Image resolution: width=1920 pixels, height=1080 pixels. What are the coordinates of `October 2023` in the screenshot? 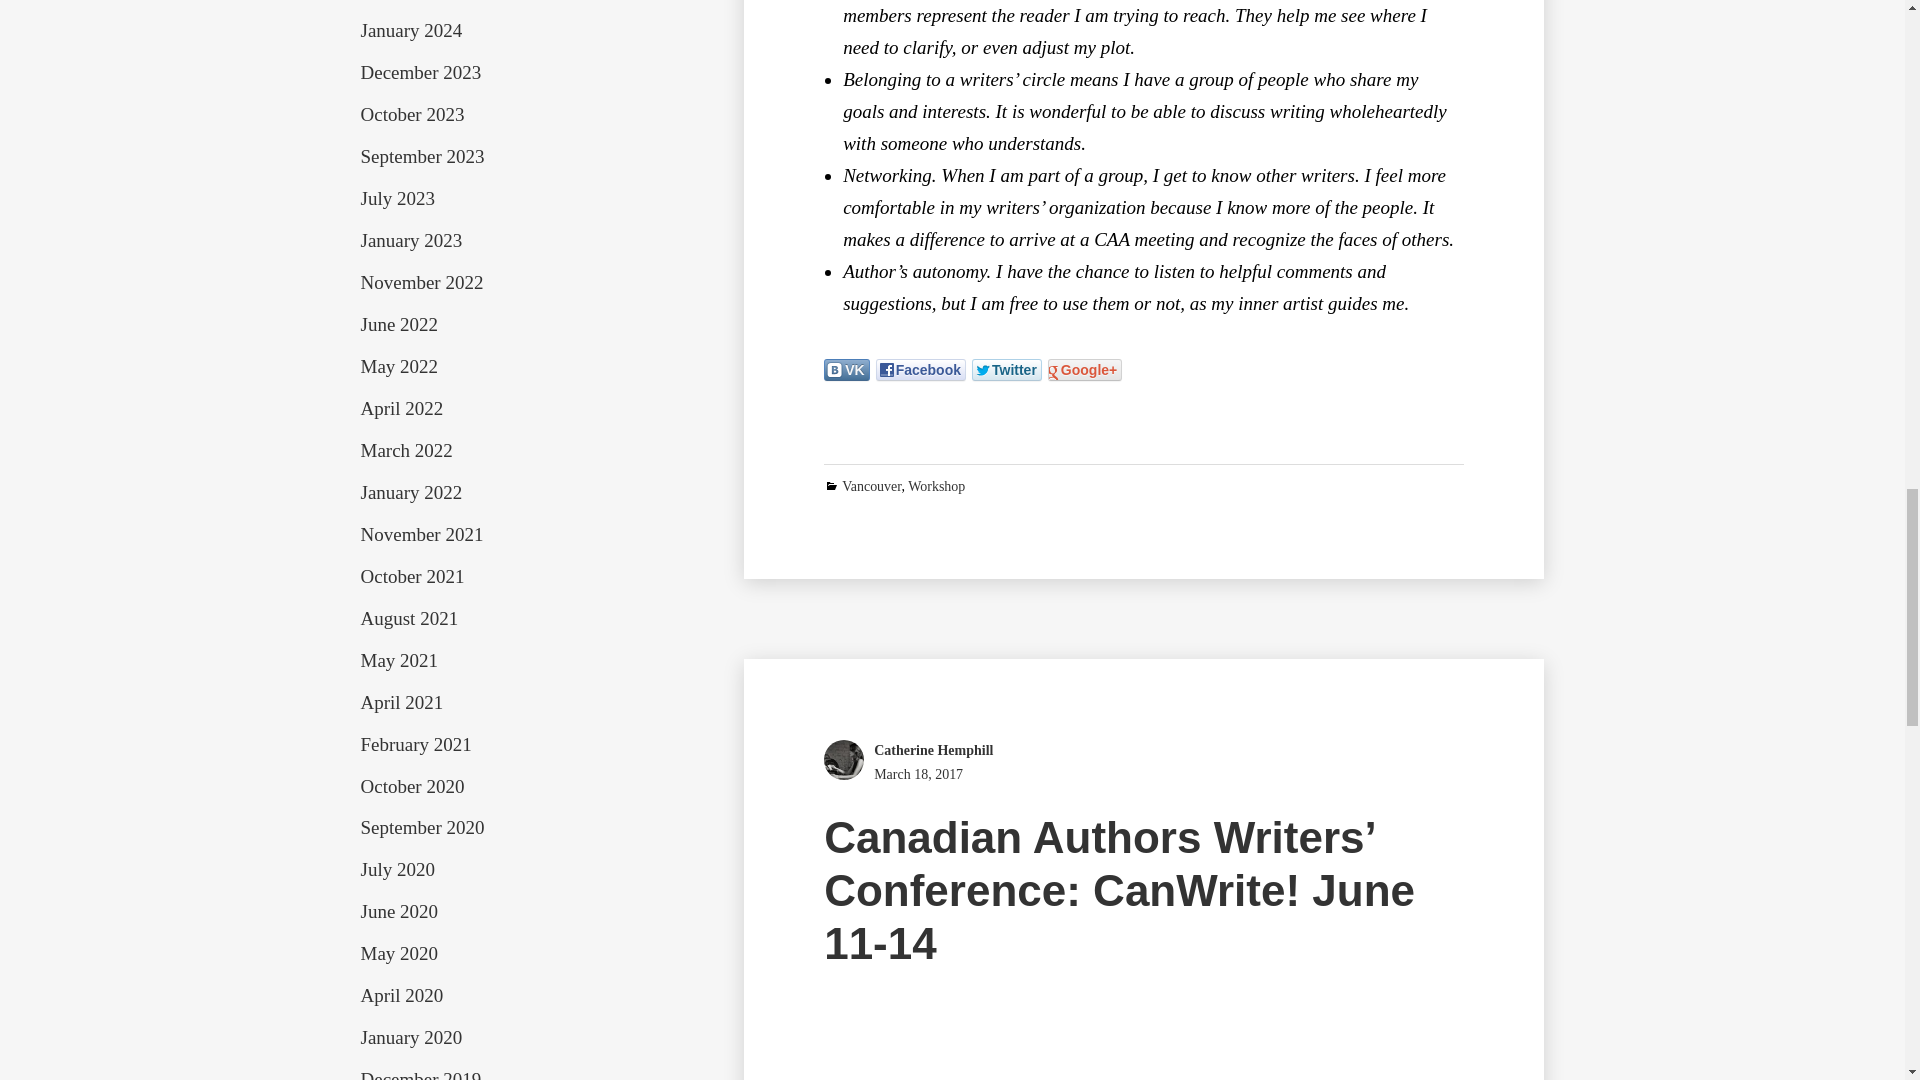 It's located at (412, 114).